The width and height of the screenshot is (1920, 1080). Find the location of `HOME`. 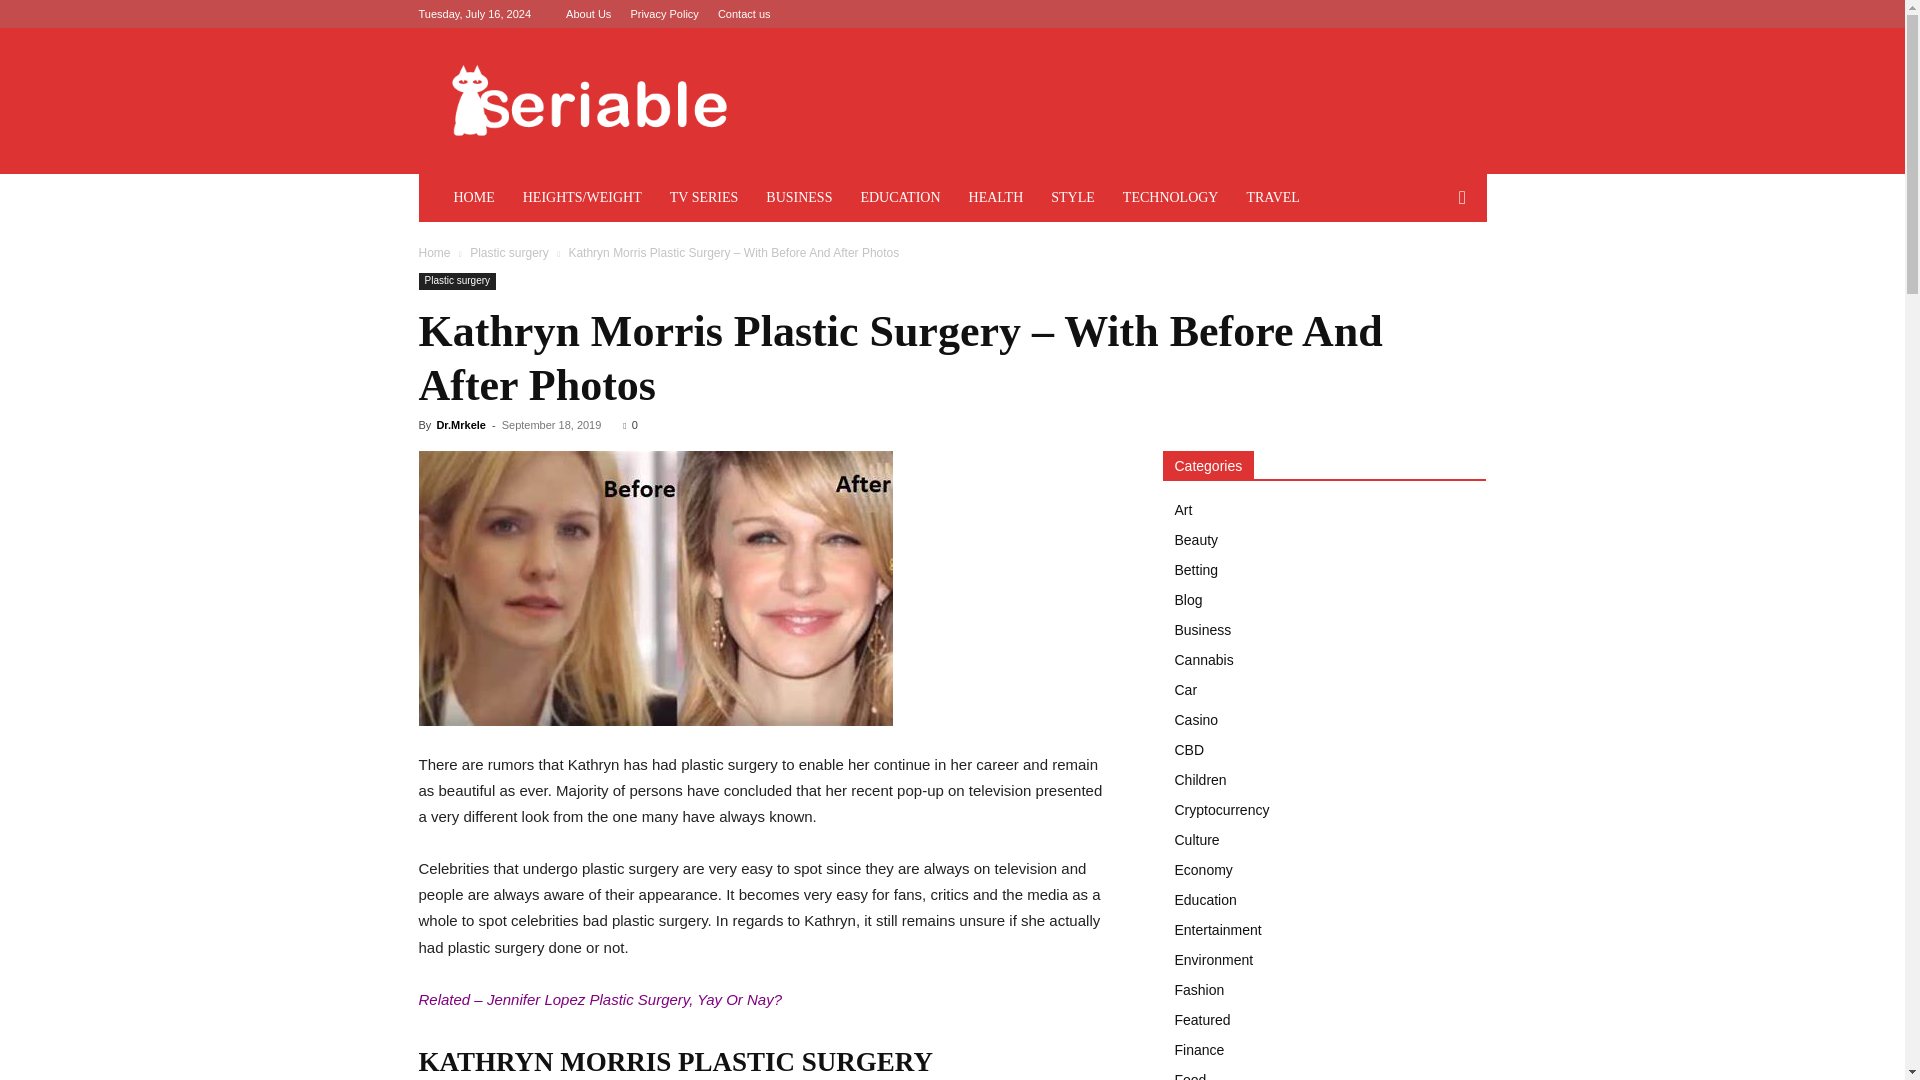

HOME is located at coordinates (474, 198).